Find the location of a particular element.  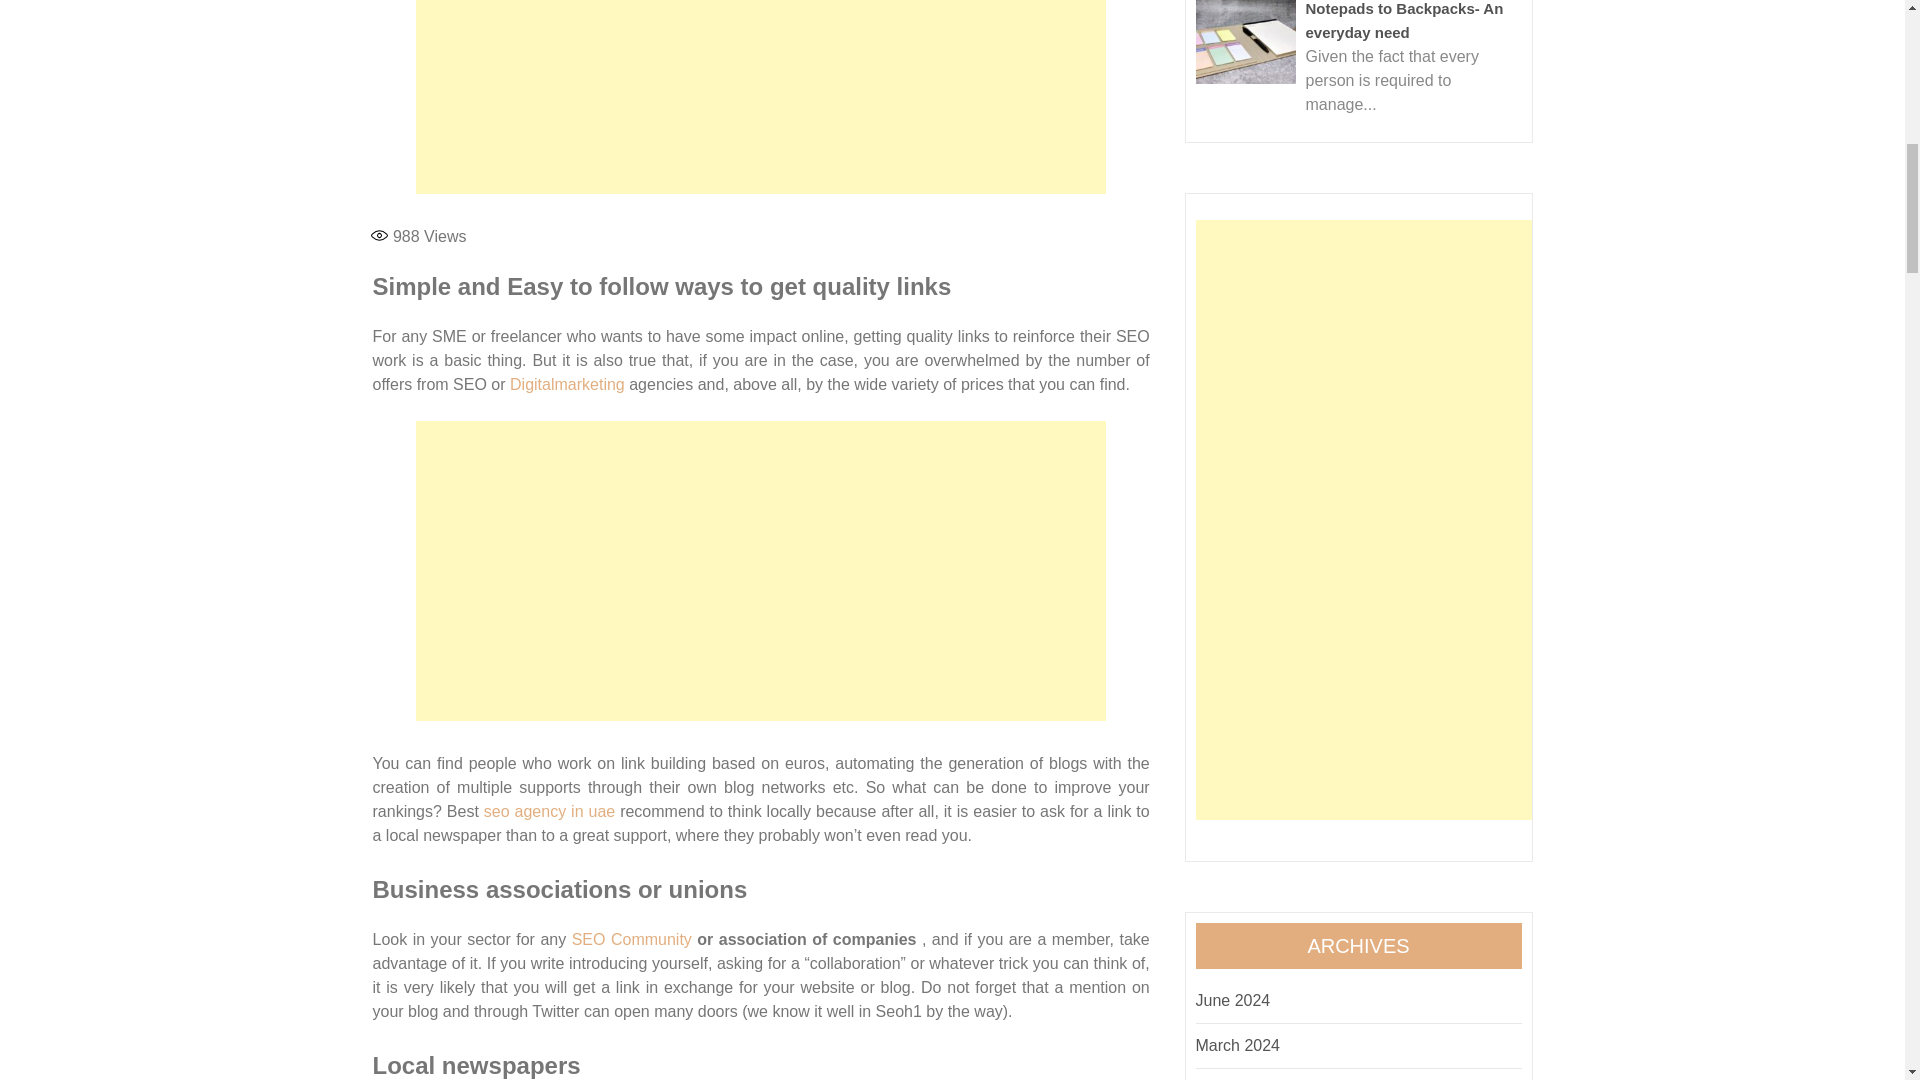

June 2024 is located at coordinates (1234, 1000).